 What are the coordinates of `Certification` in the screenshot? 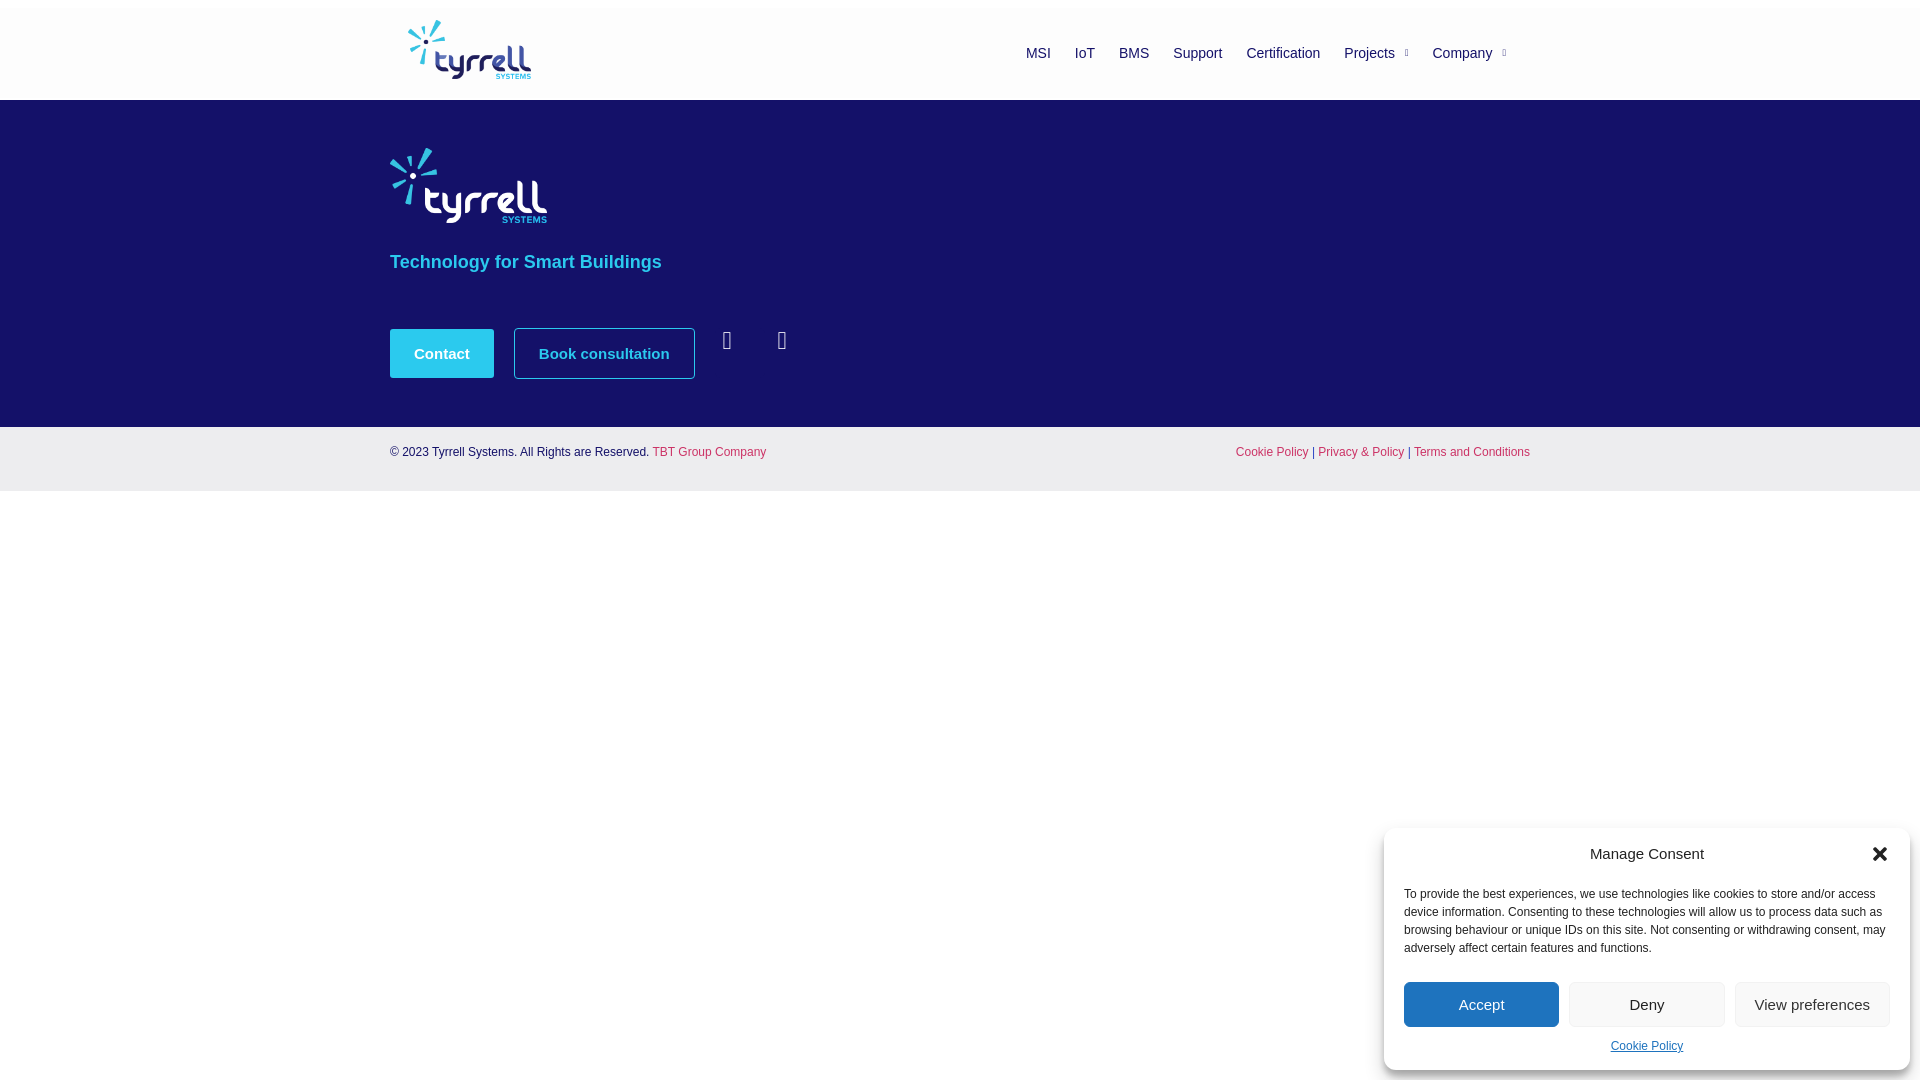 It's located at (1283, 52).